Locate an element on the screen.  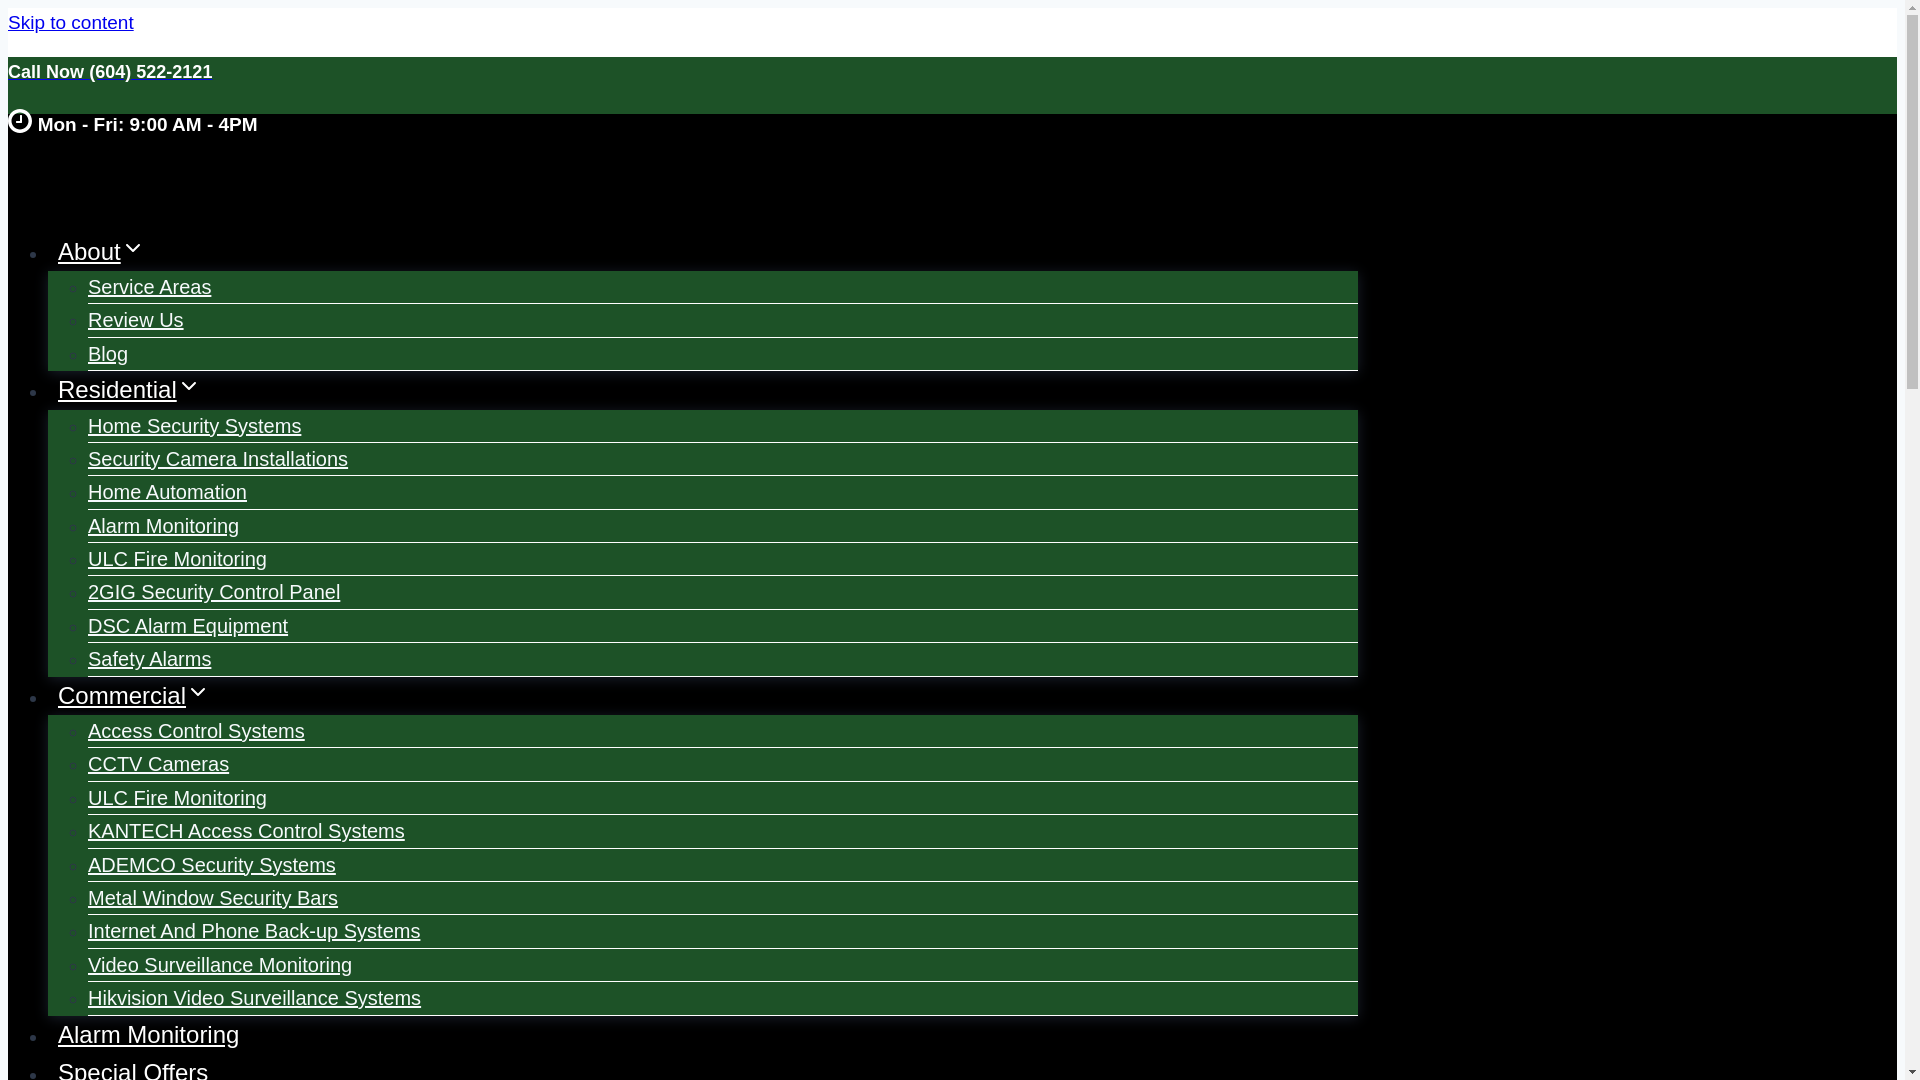
Expand is located at coordinates (198, 692).